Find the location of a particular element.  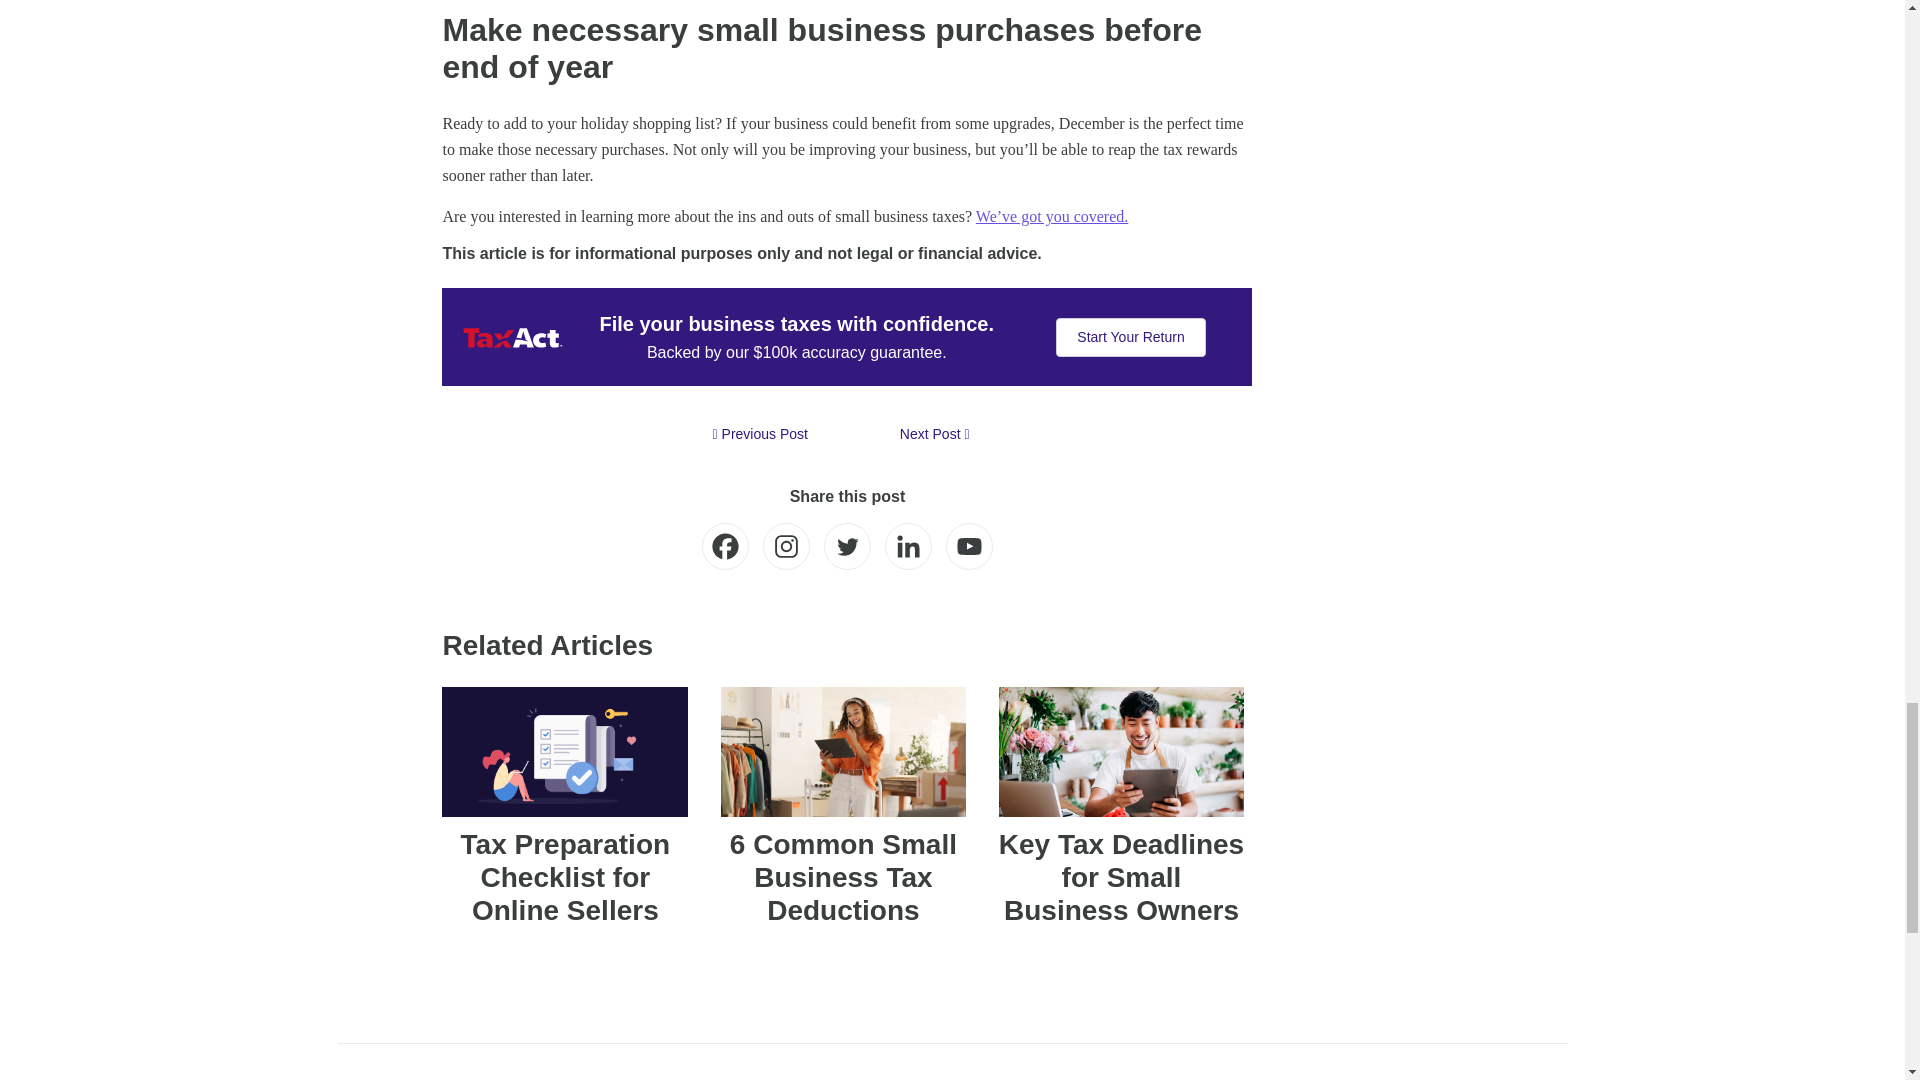

Previous Post is located at coordinates (760, 434).